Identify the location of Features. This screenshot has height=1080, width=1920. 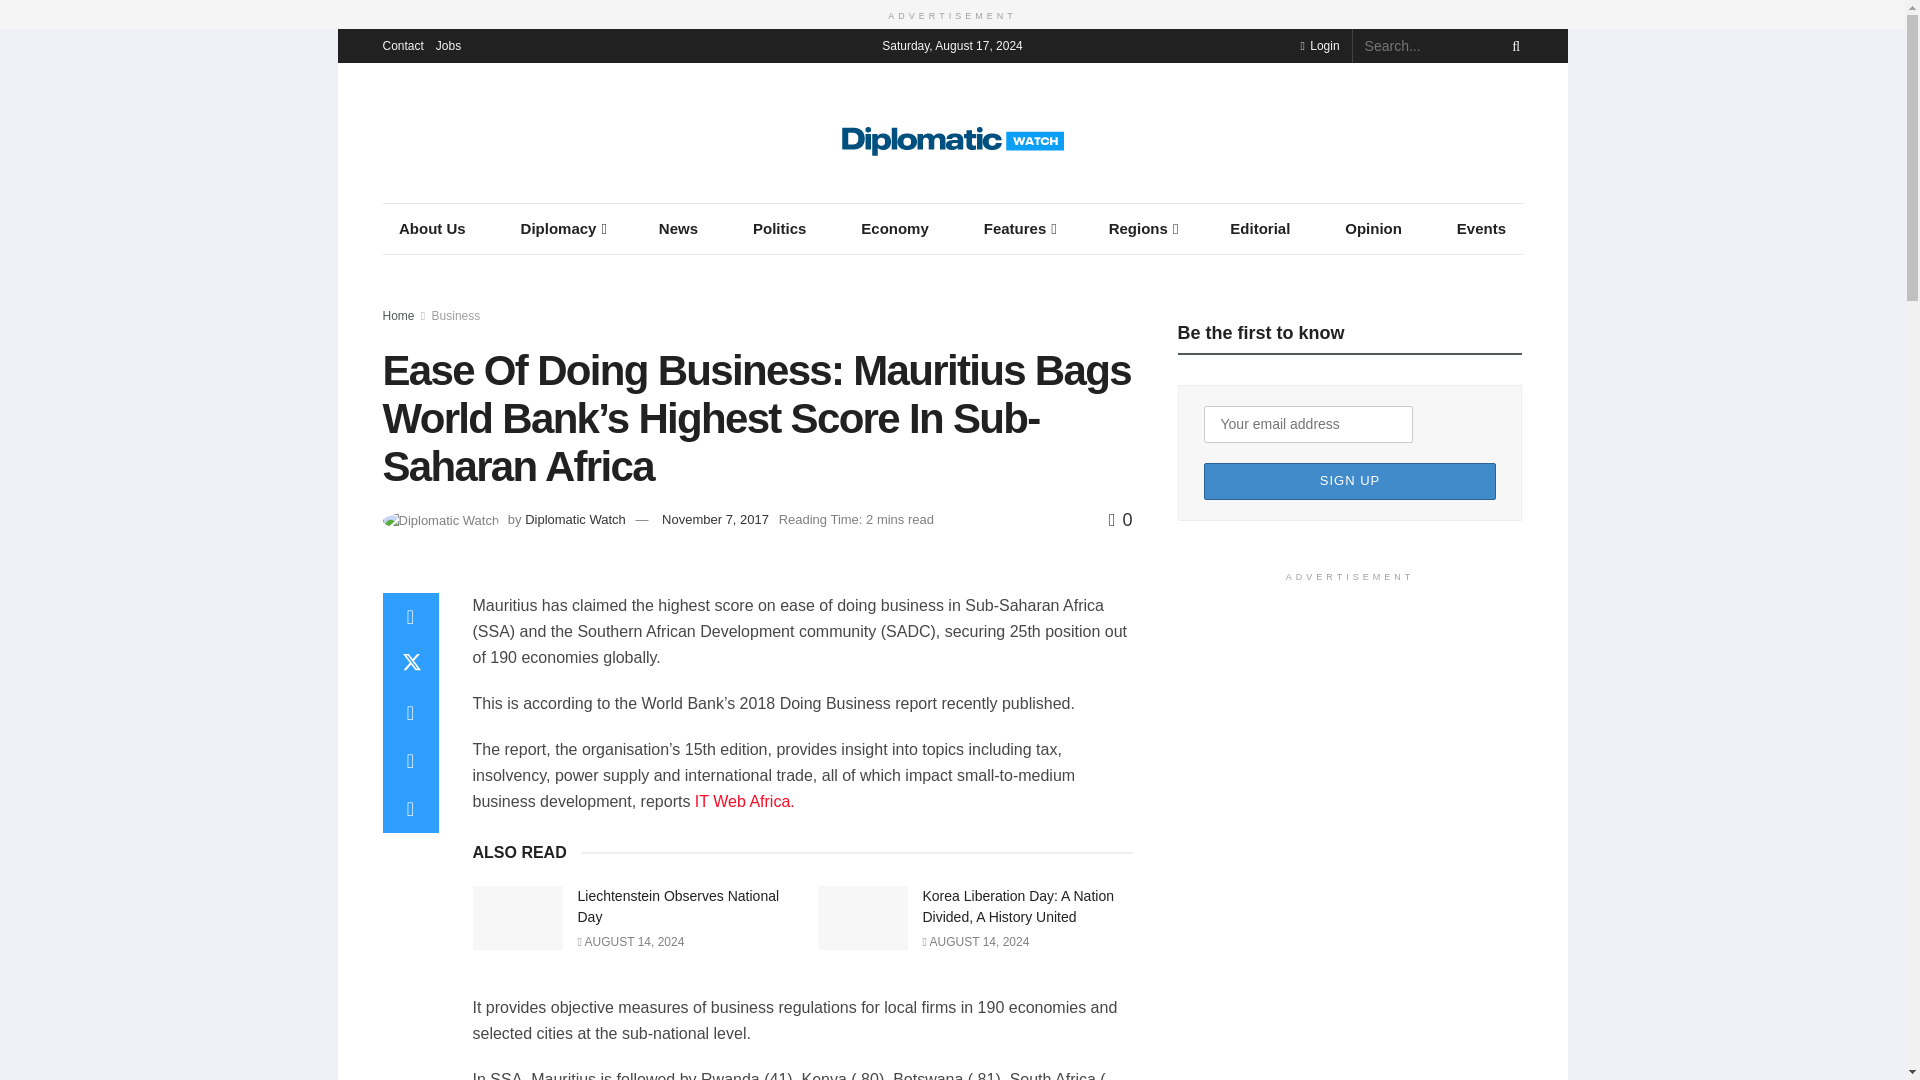
(1018, 228).